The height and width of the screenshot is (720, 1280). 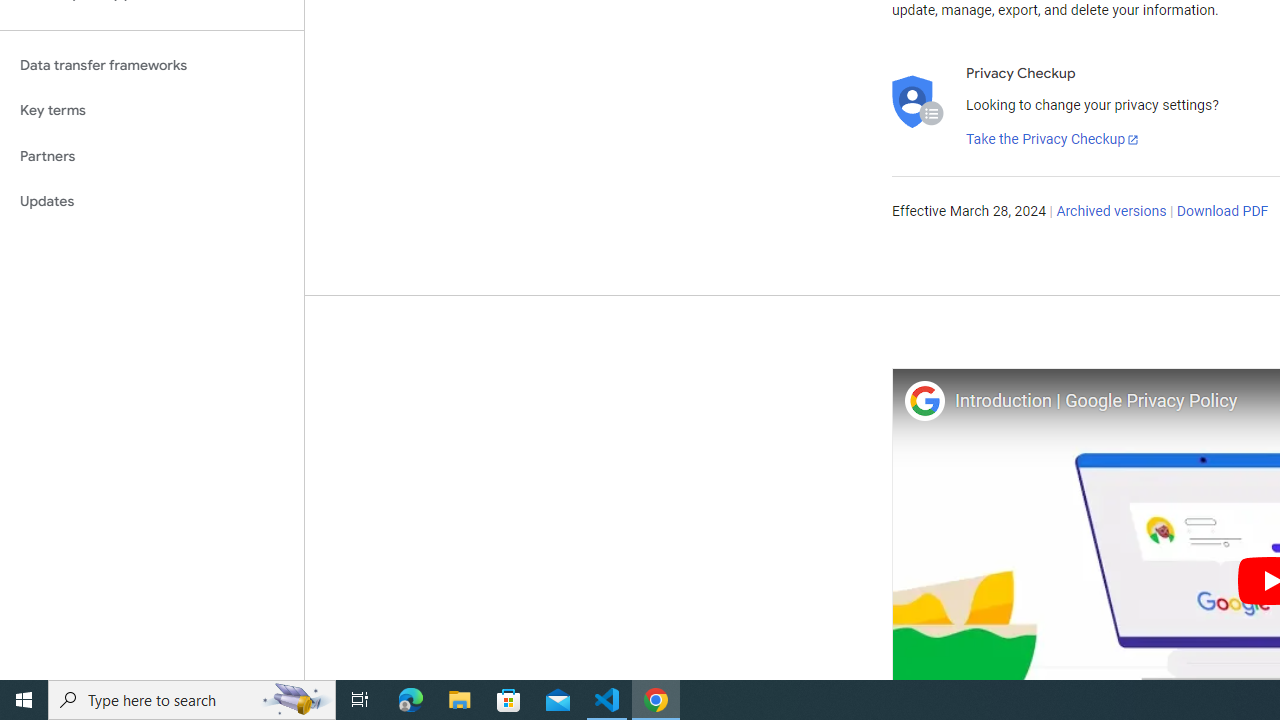 I want to click on Archived versions, so click(x=1112, y=212).